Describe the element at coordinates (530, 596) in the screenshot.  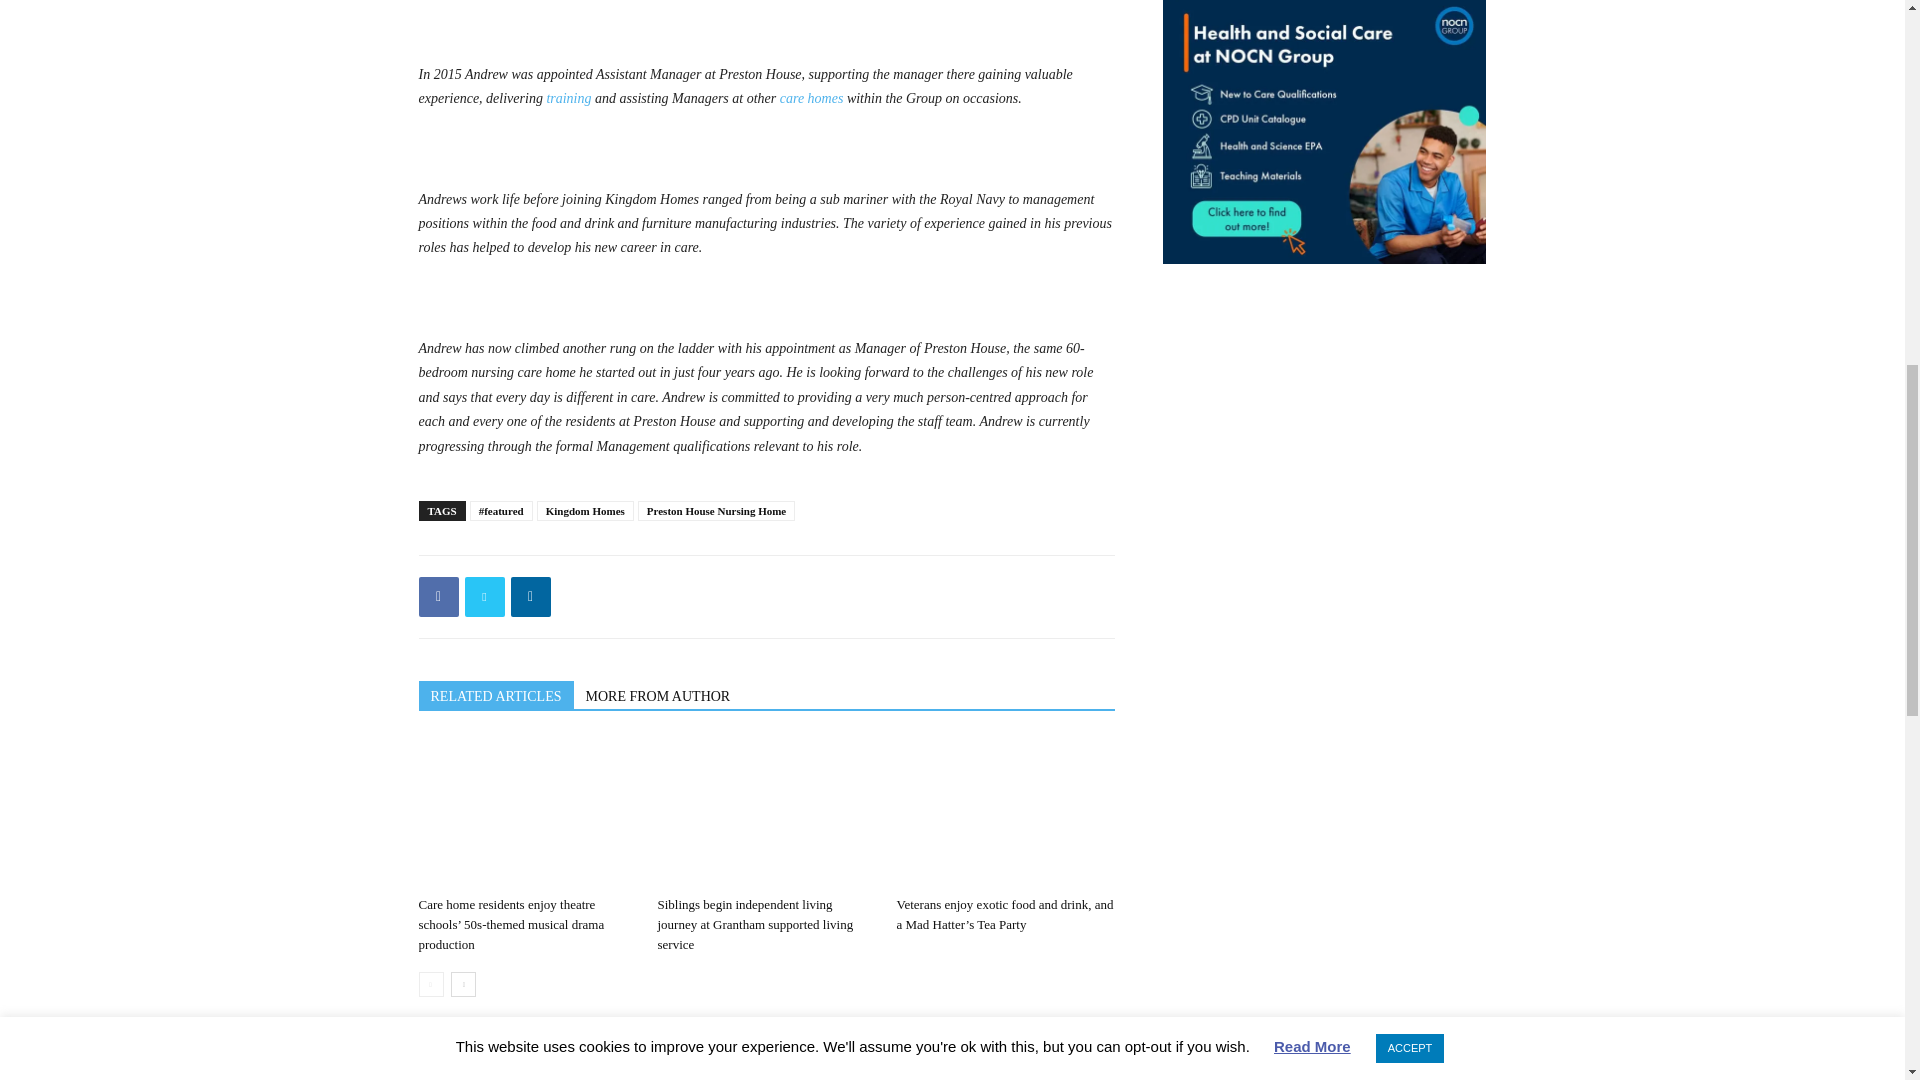
I see `Linkedin` at that location.